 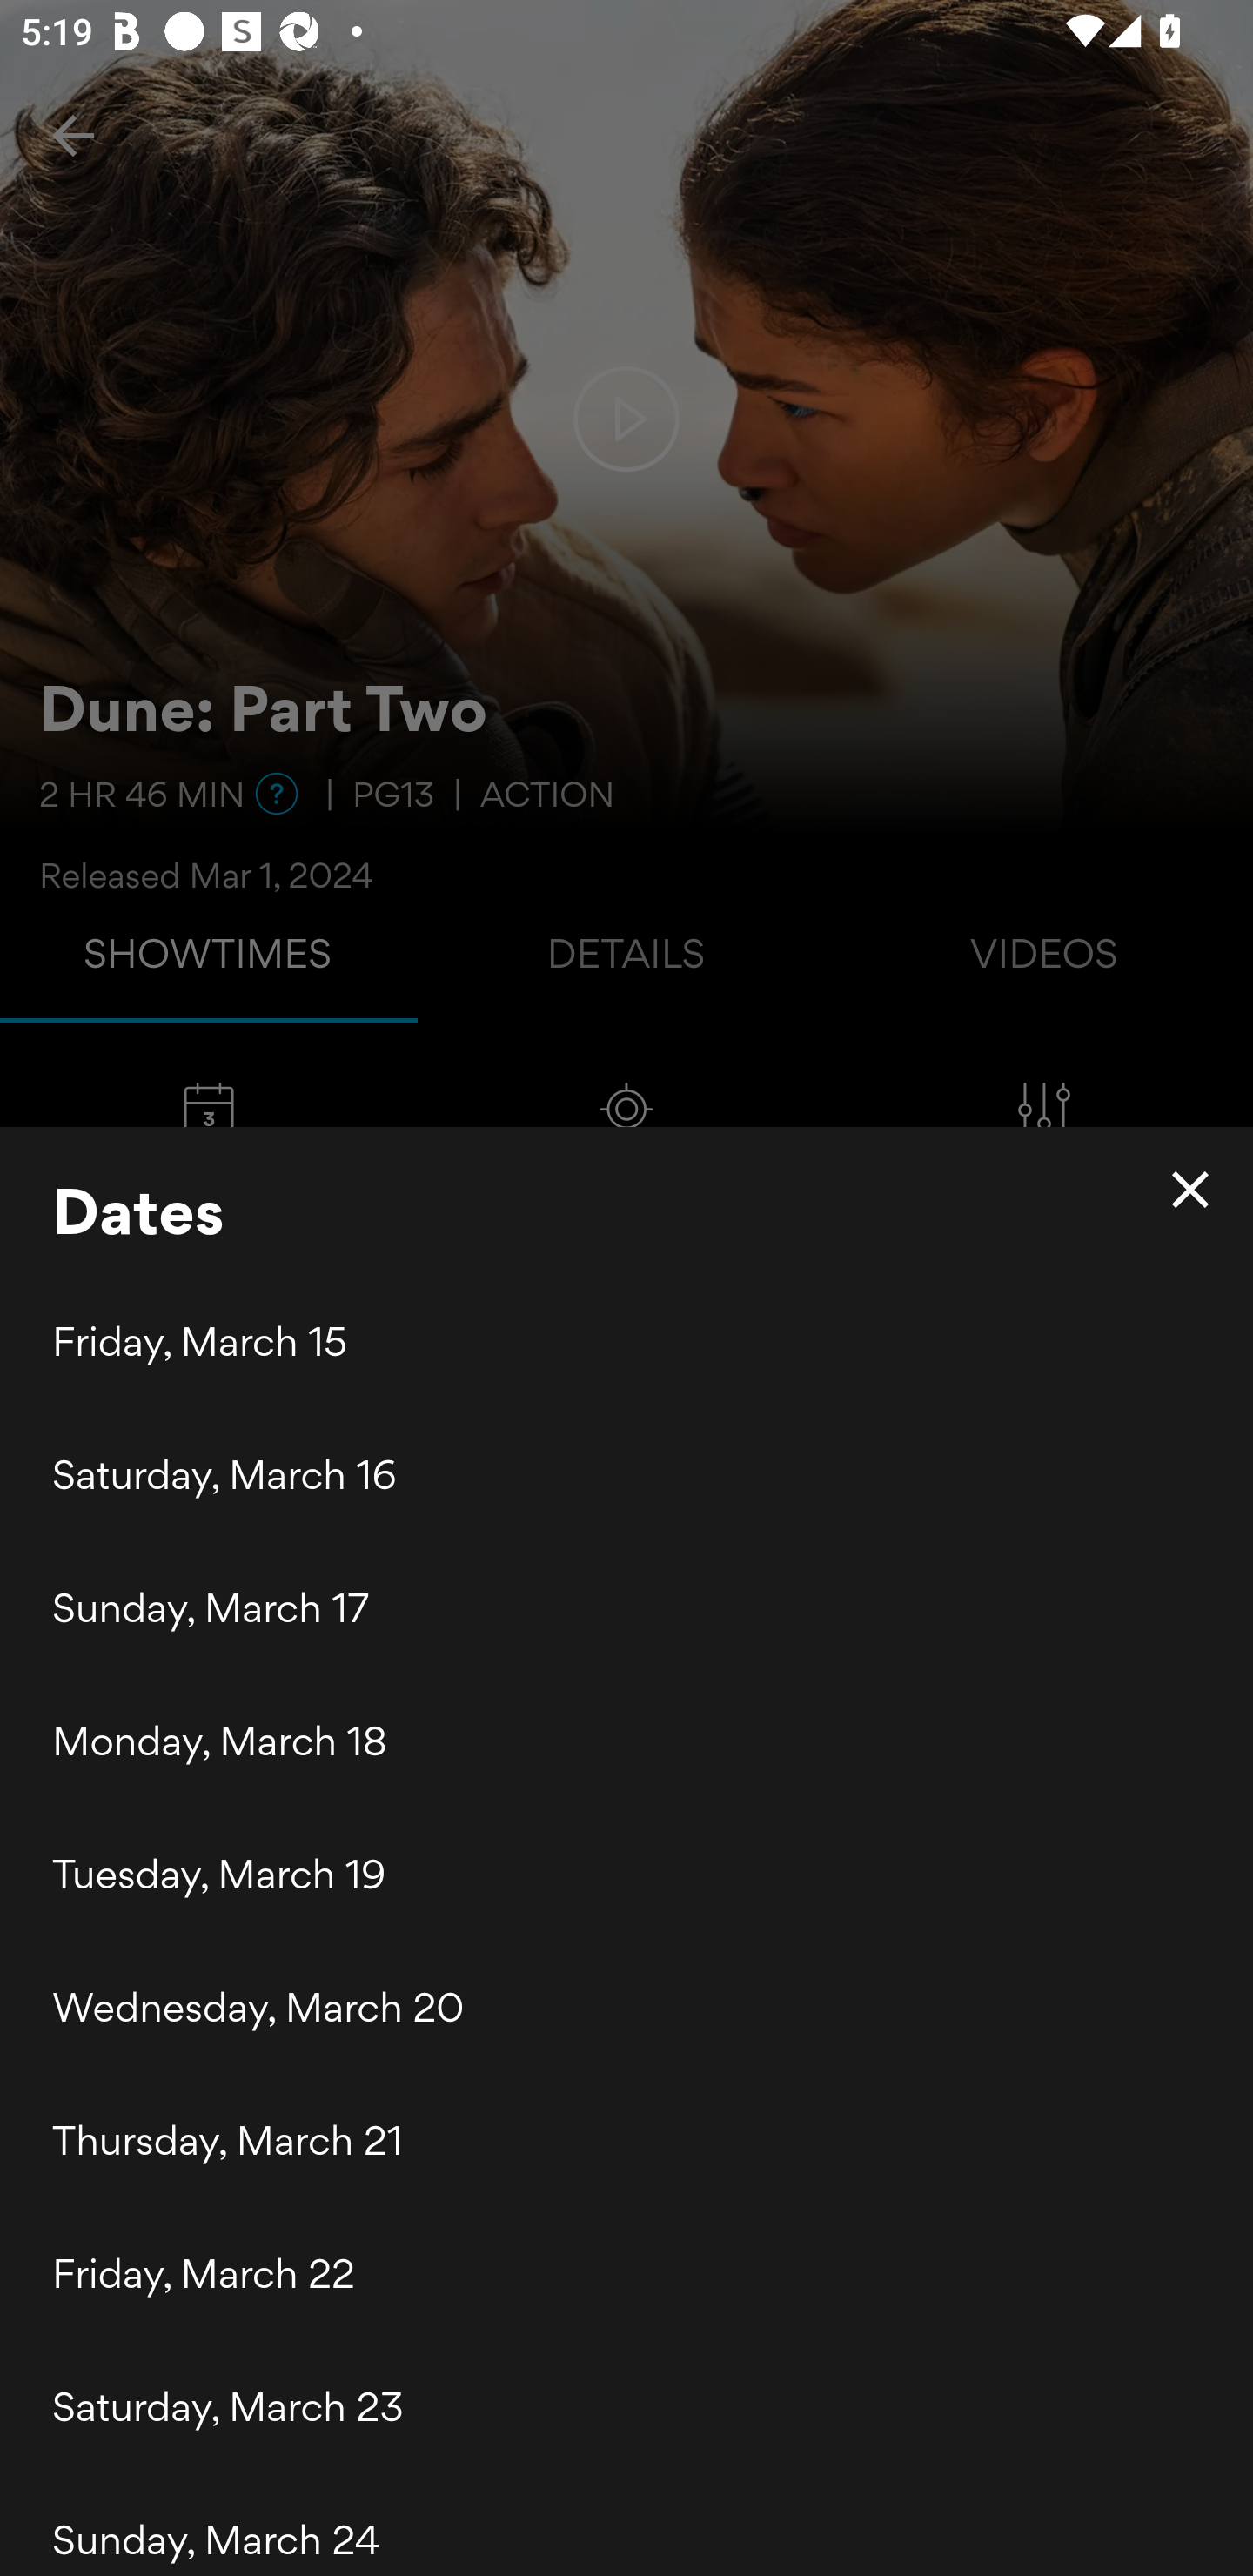 I want to click on Wednesday, March 20, so click(x=626, y=2006).